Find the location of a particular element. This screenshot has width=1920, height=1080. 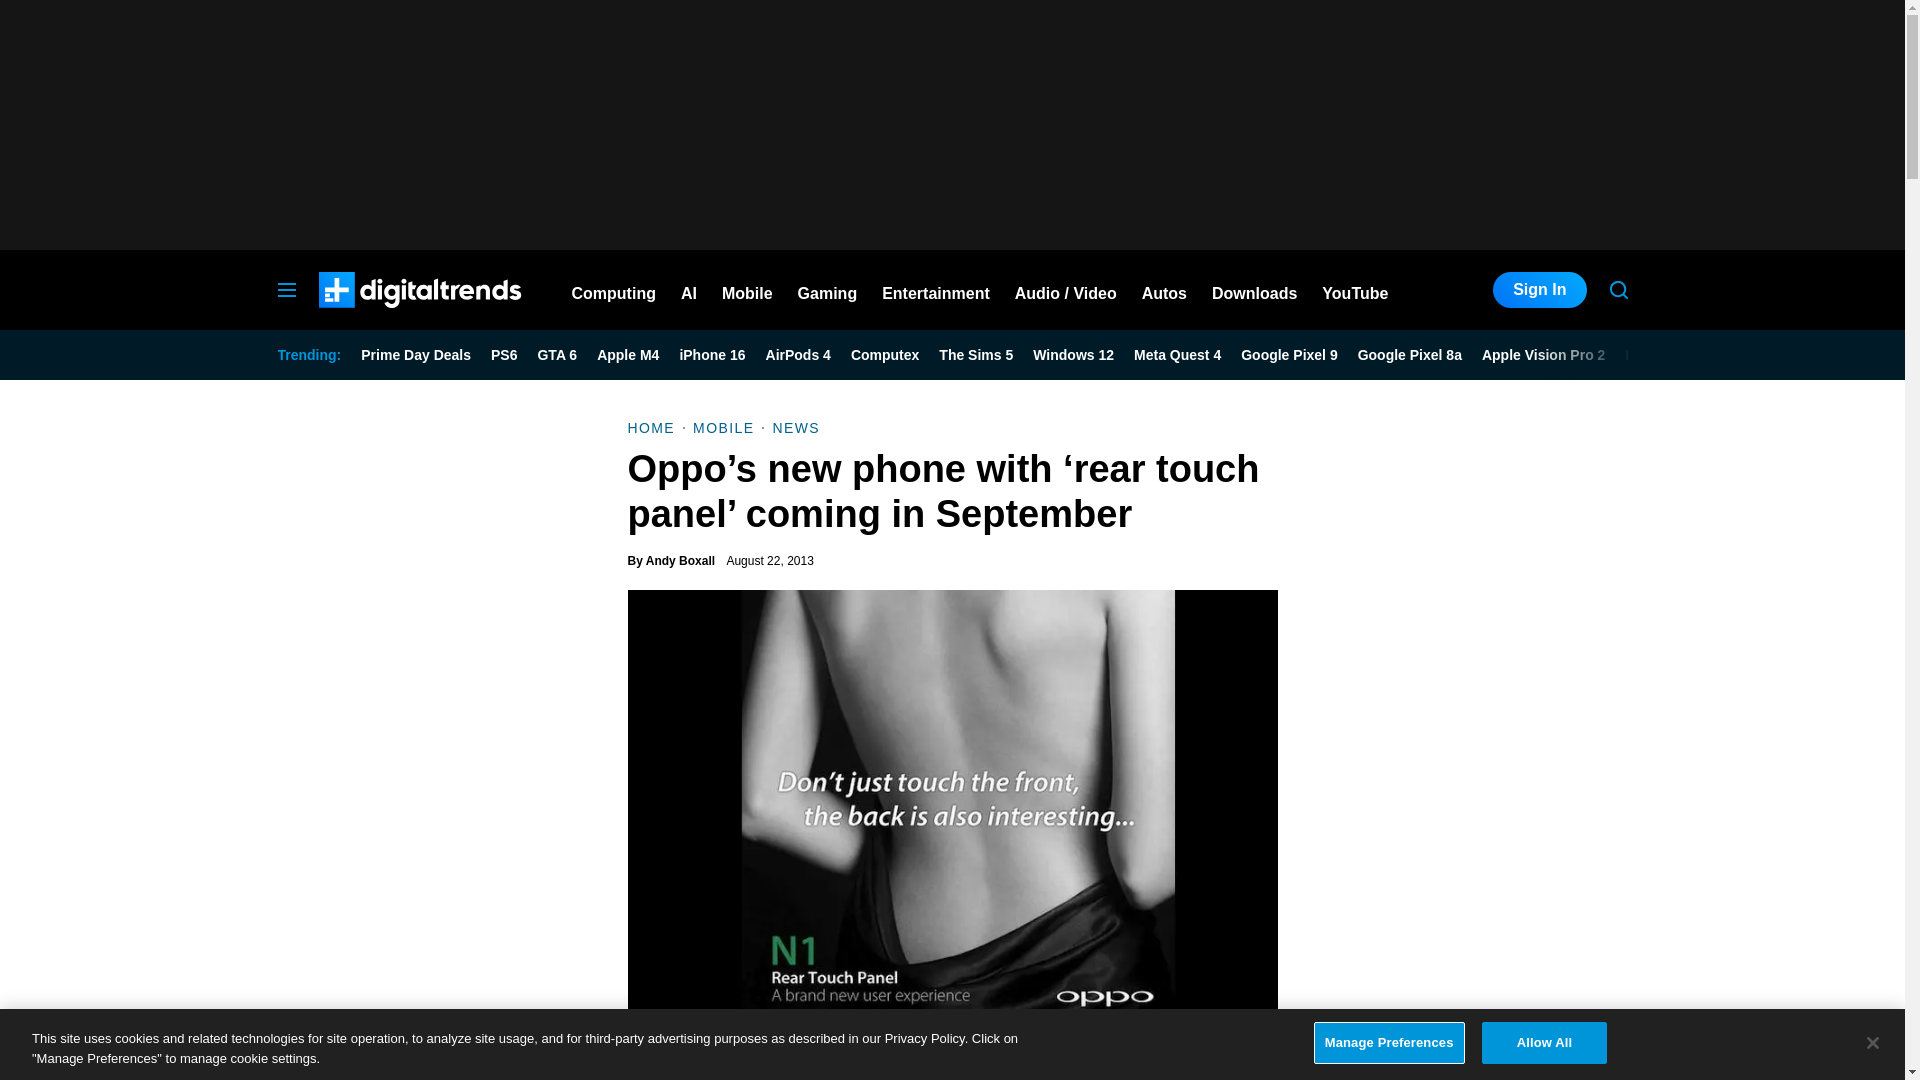

Entertainment is located at coordinates (936, 290).